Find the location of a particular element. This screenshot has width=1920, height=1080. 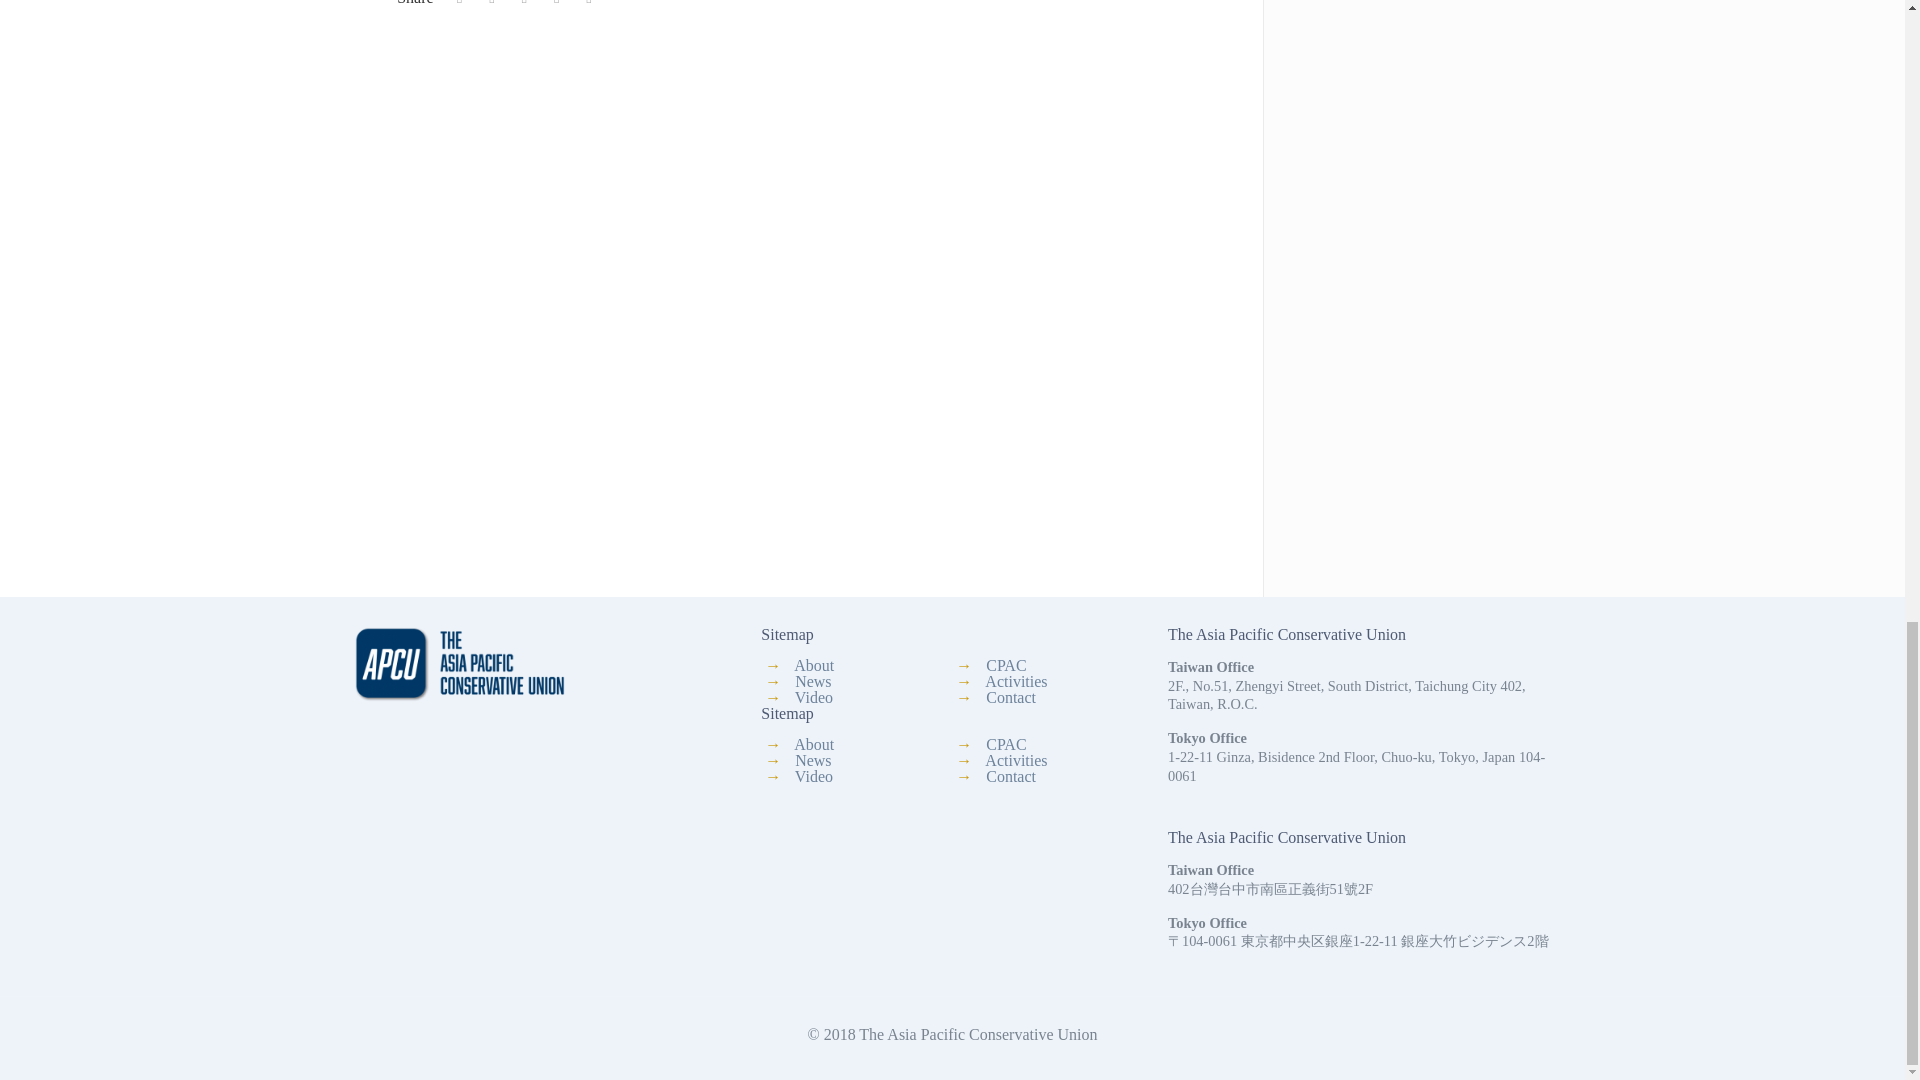

Activities is located at coordinates (1015, 760).